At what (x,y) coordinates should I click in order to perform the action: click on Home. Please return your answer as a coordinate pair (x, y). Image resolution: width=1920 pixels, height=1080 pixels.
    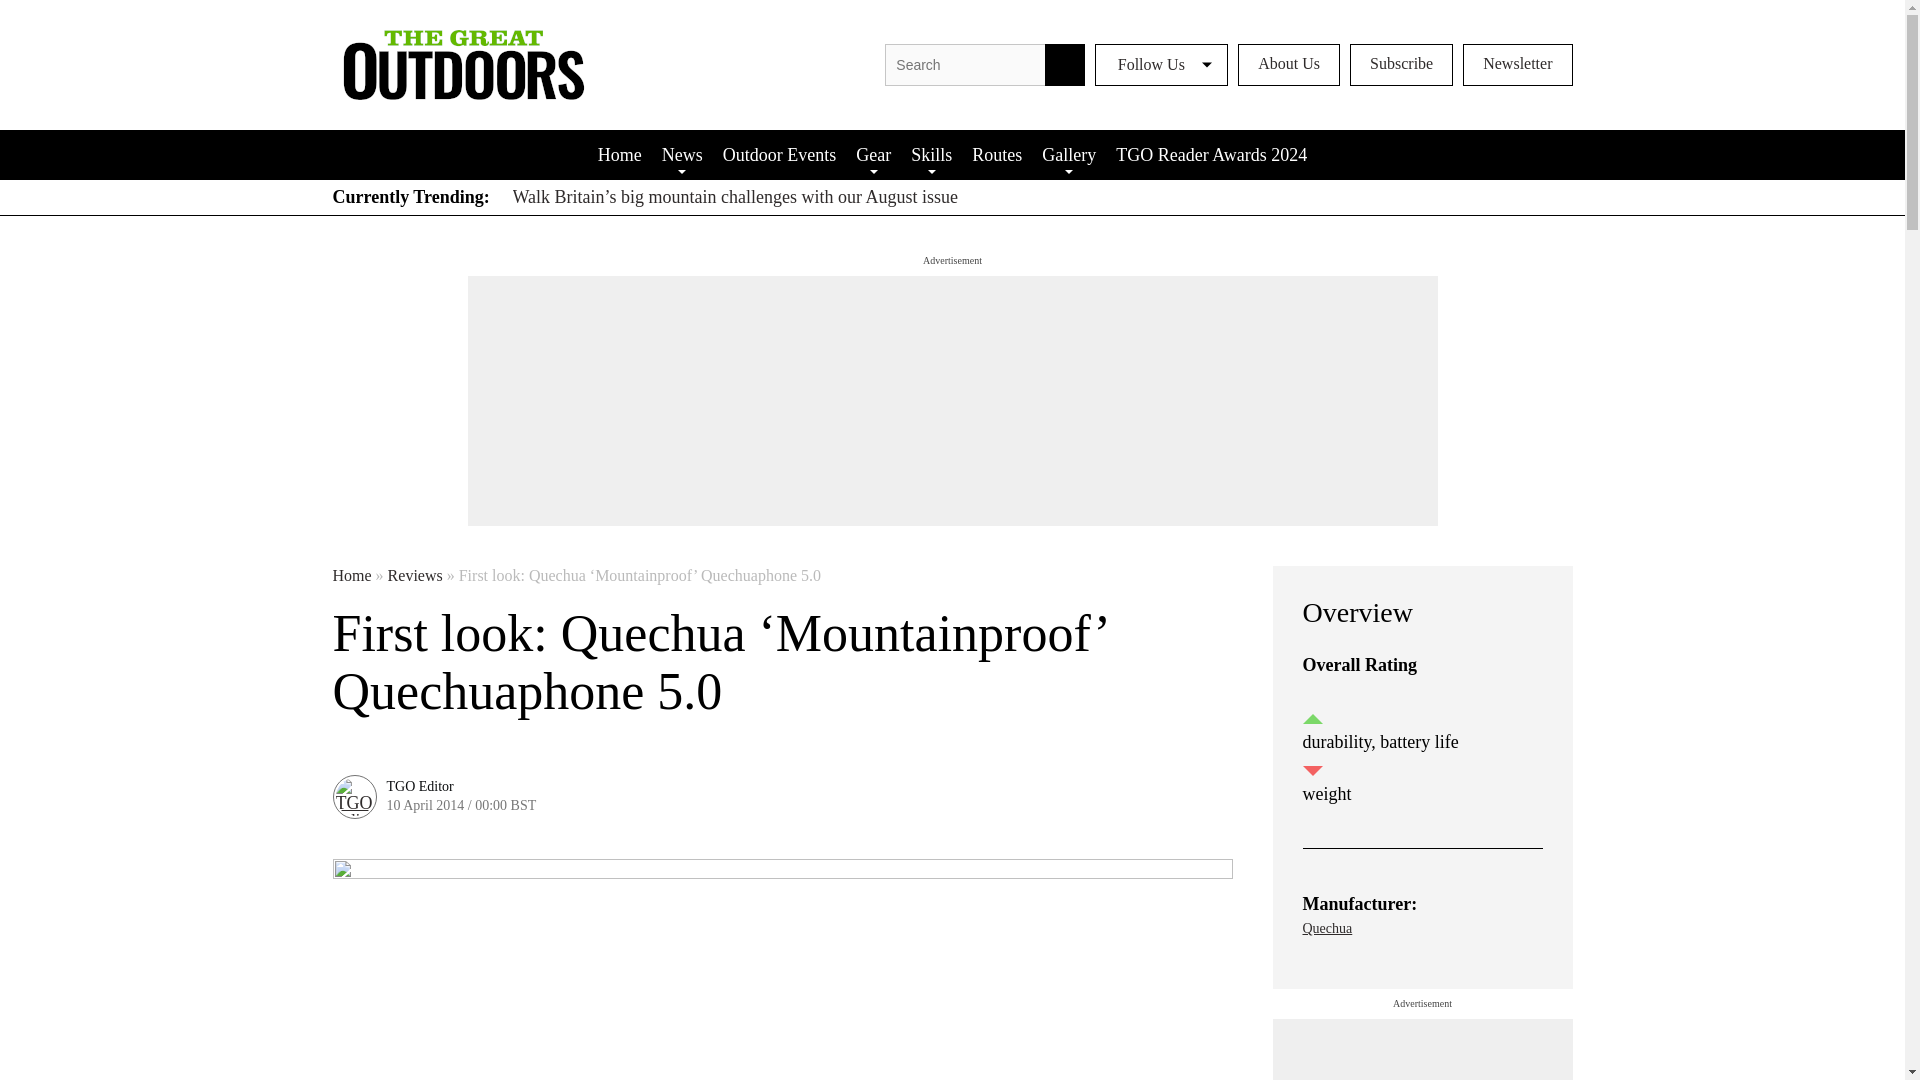
    Looking at the image, I should click on (620, 154).